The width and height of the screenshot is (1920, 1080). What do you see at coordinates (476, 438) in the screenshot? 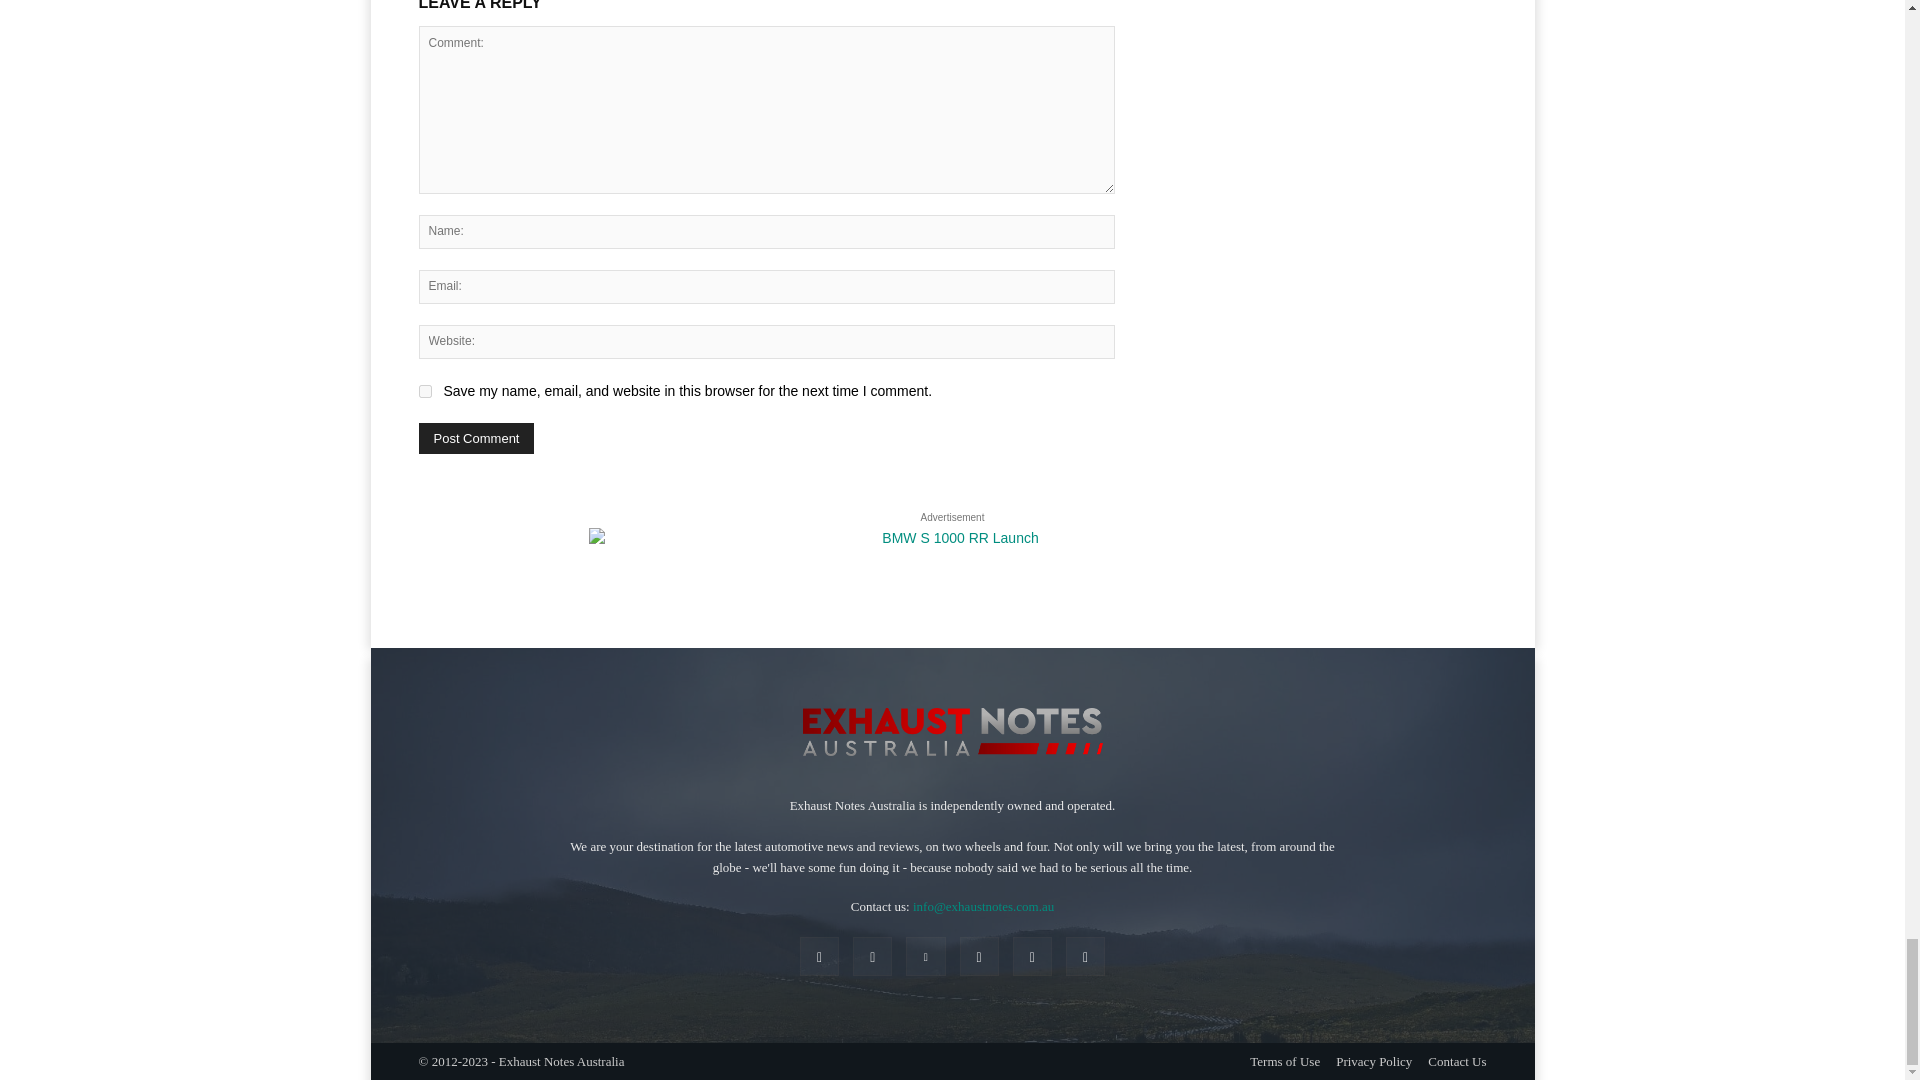
I see `Post Comment` at bounding box center [476, 438].